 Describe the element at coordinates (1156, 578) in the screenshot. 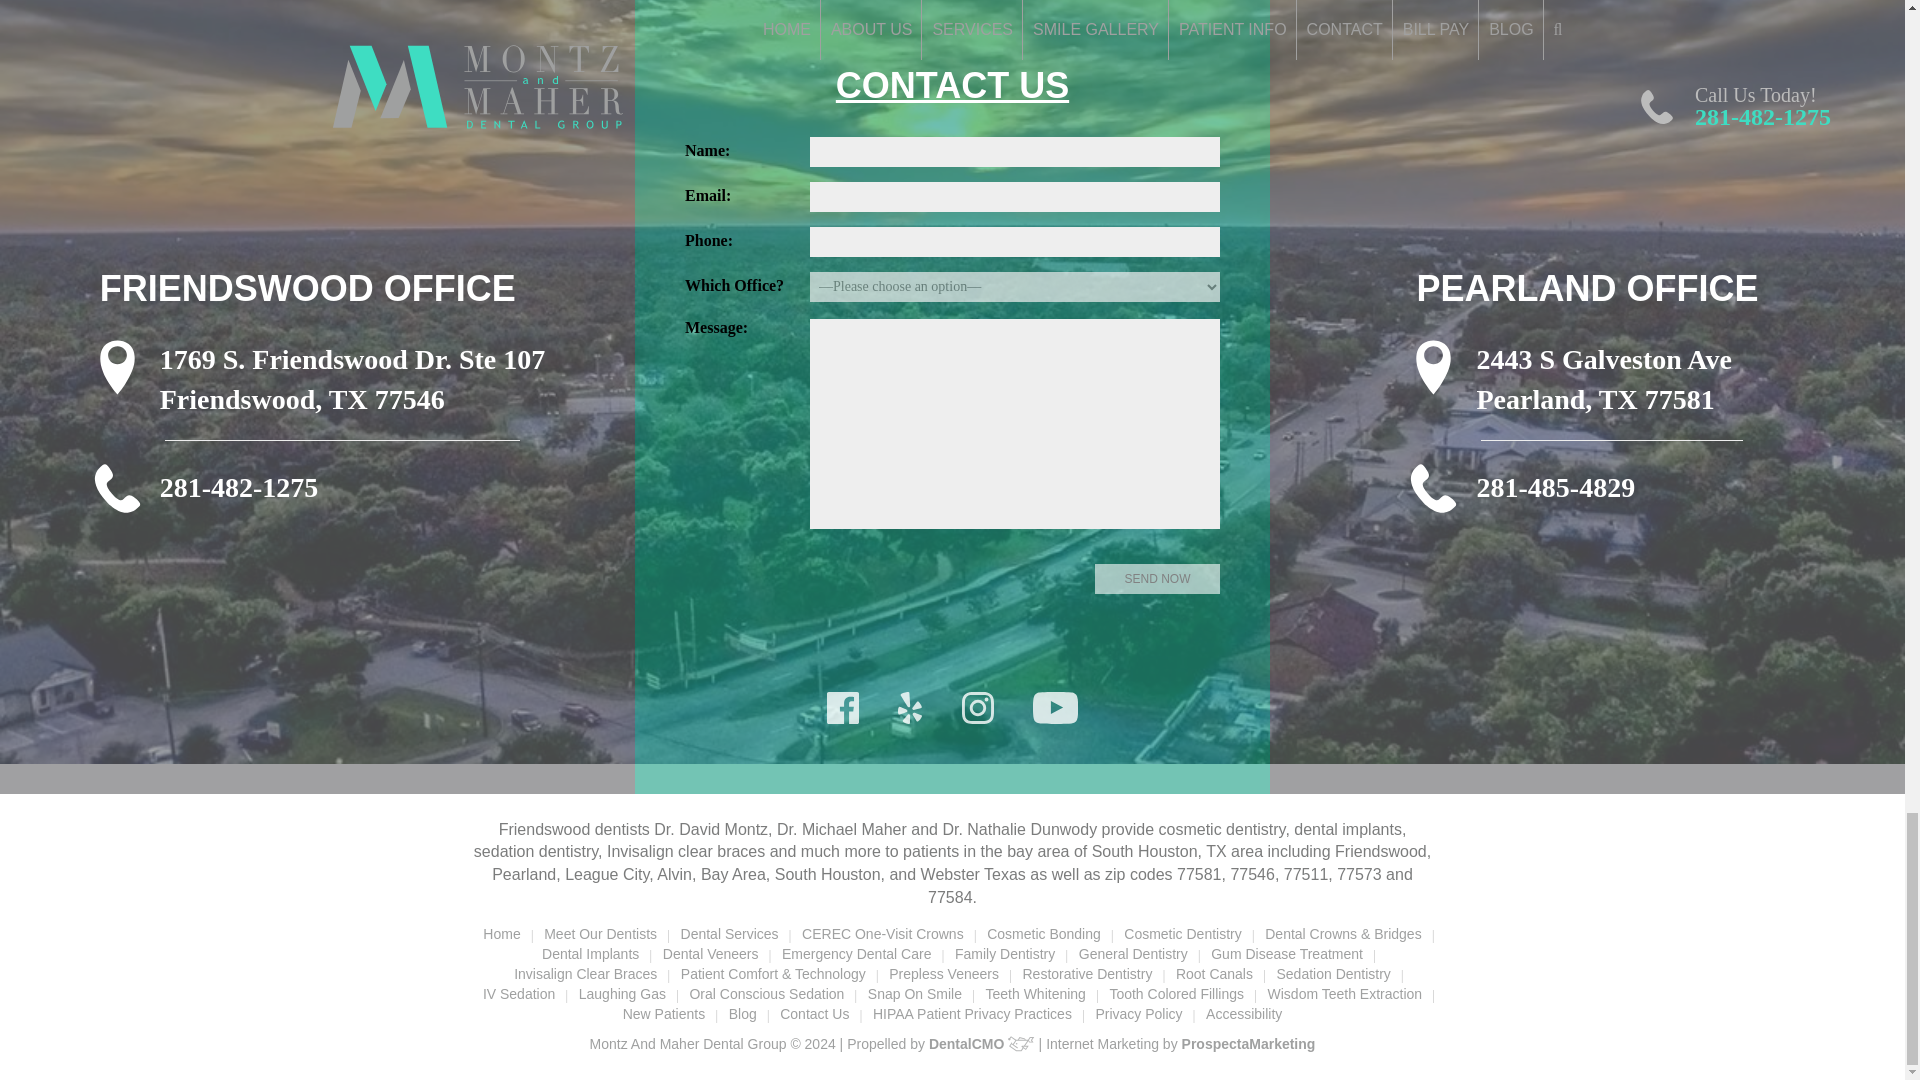

I see `Send Now` at that location.